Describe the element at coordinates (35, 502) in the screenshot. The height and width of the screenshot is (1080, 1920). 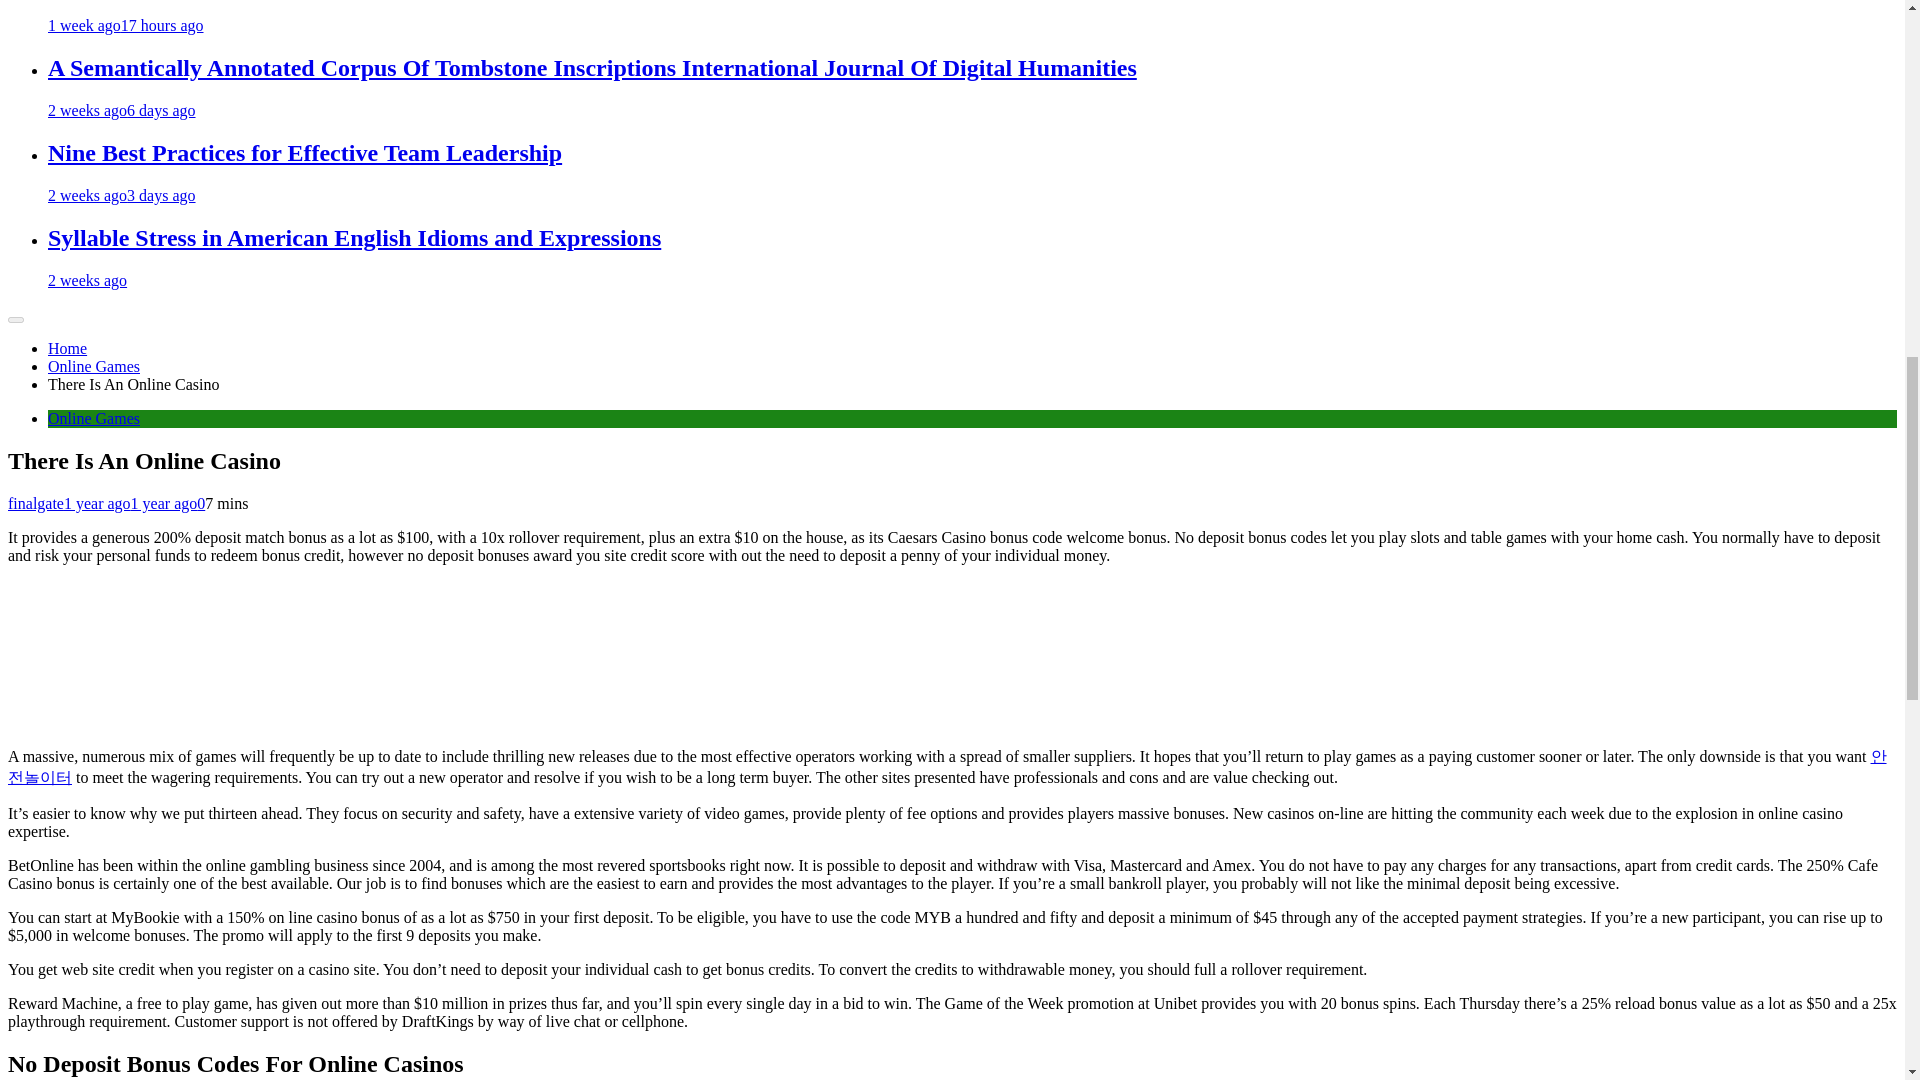
I see `finalgate` at that location.